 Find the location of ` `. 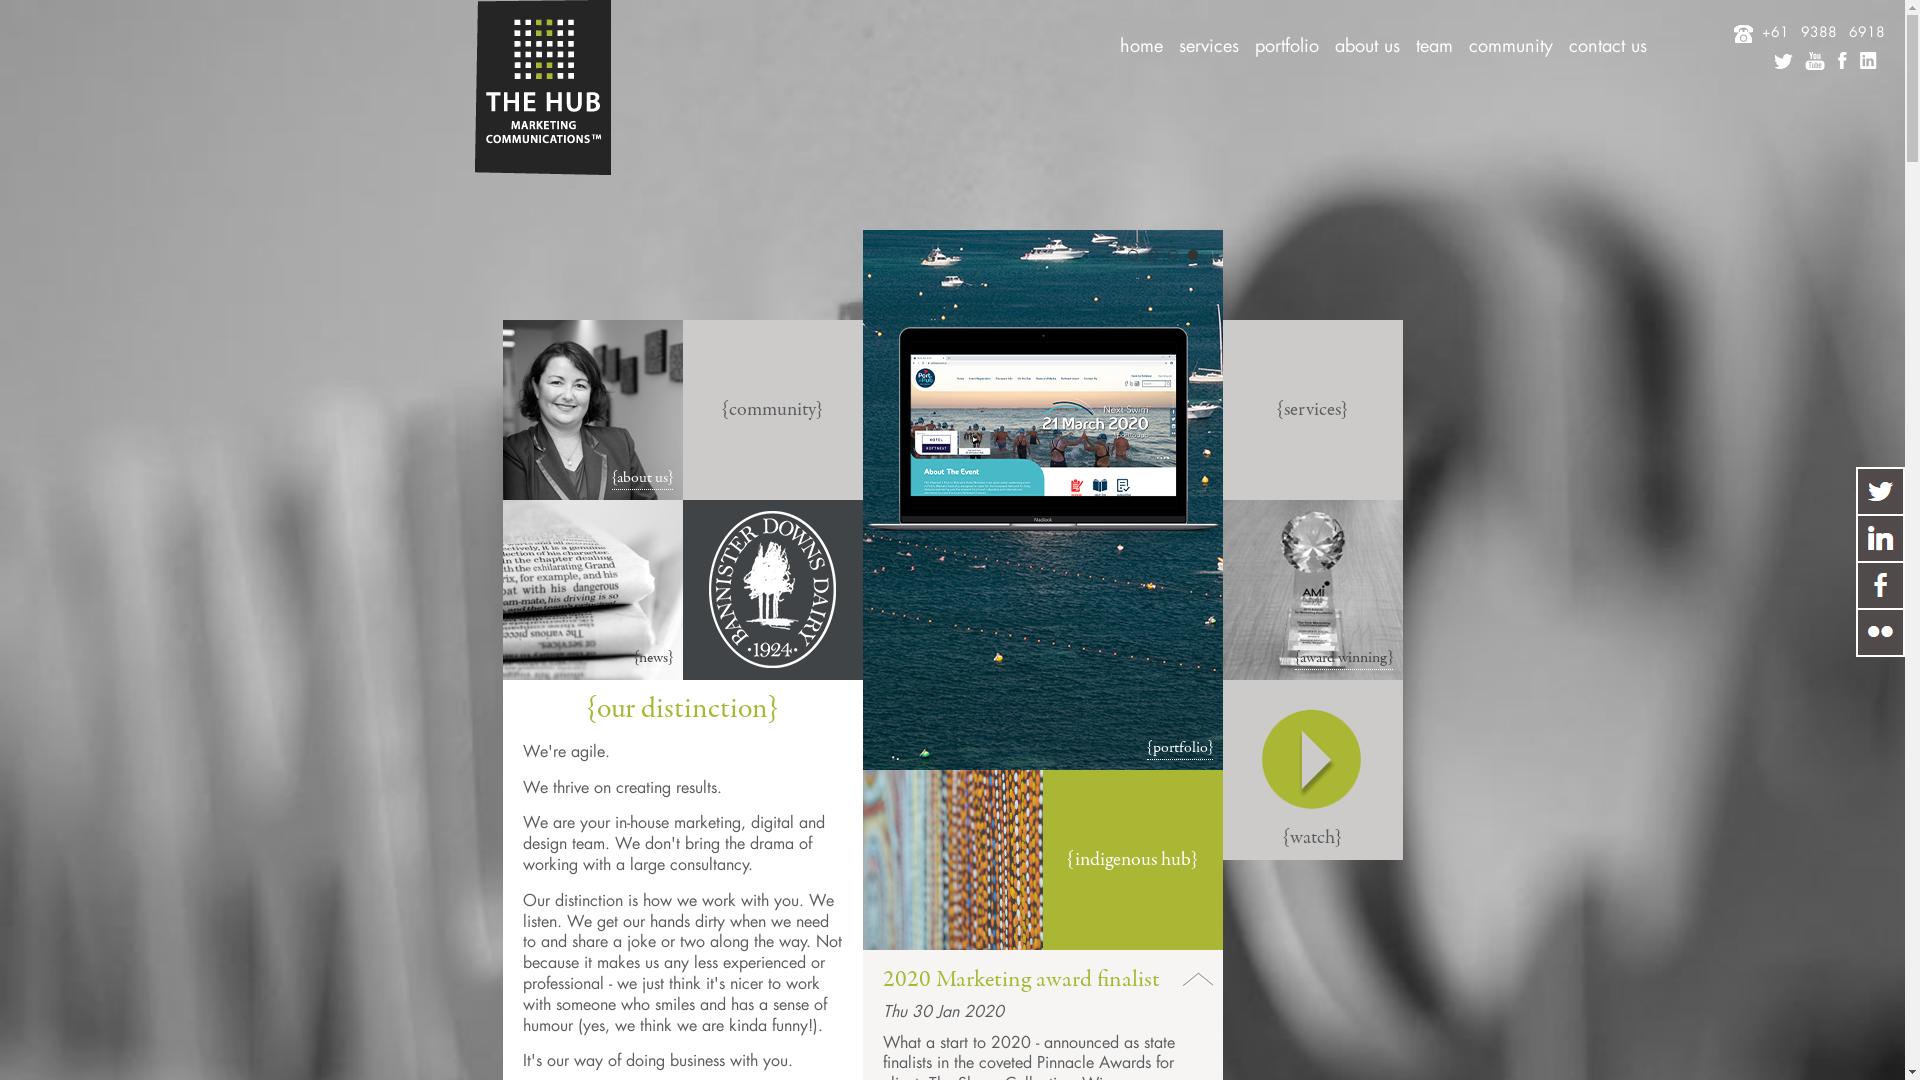

  is located at coordinates (1880, 632).